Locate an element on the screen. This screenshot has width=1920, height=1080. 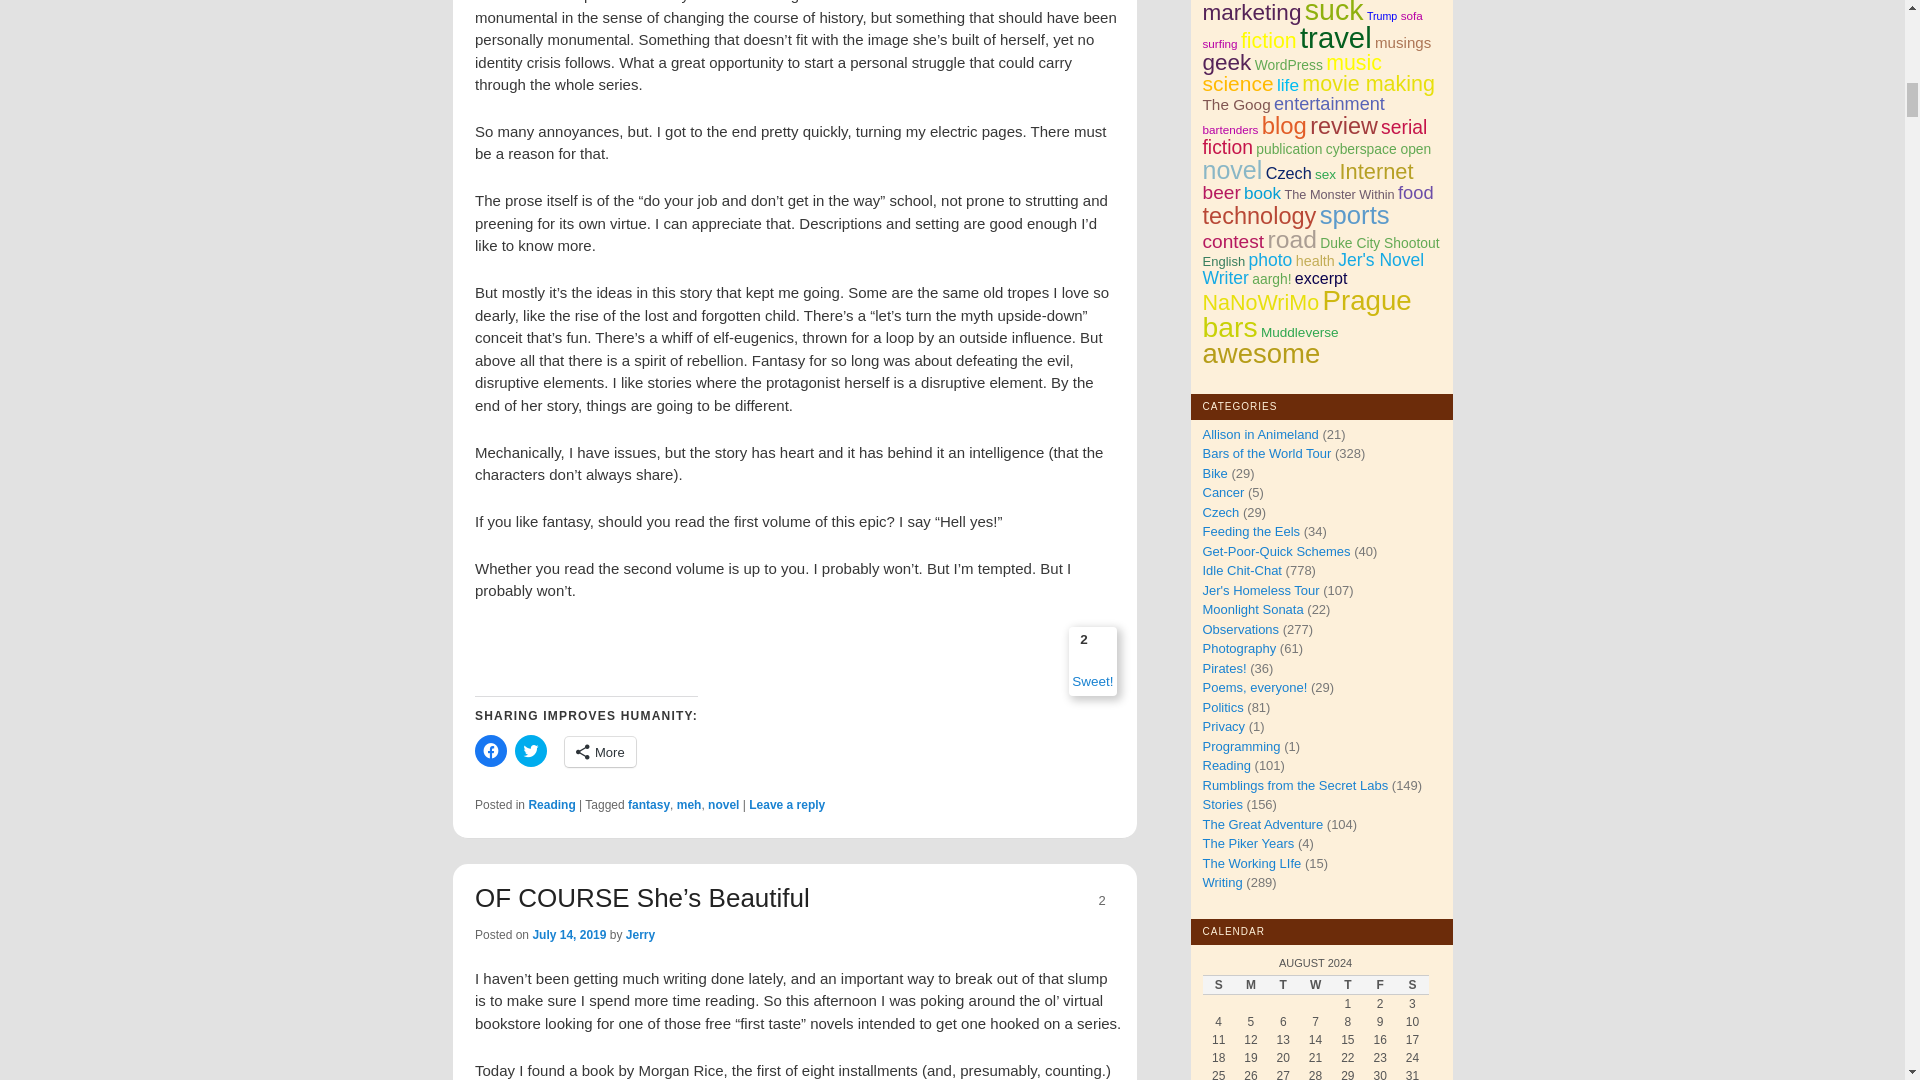
2 is located at coordinates (1101, 901).